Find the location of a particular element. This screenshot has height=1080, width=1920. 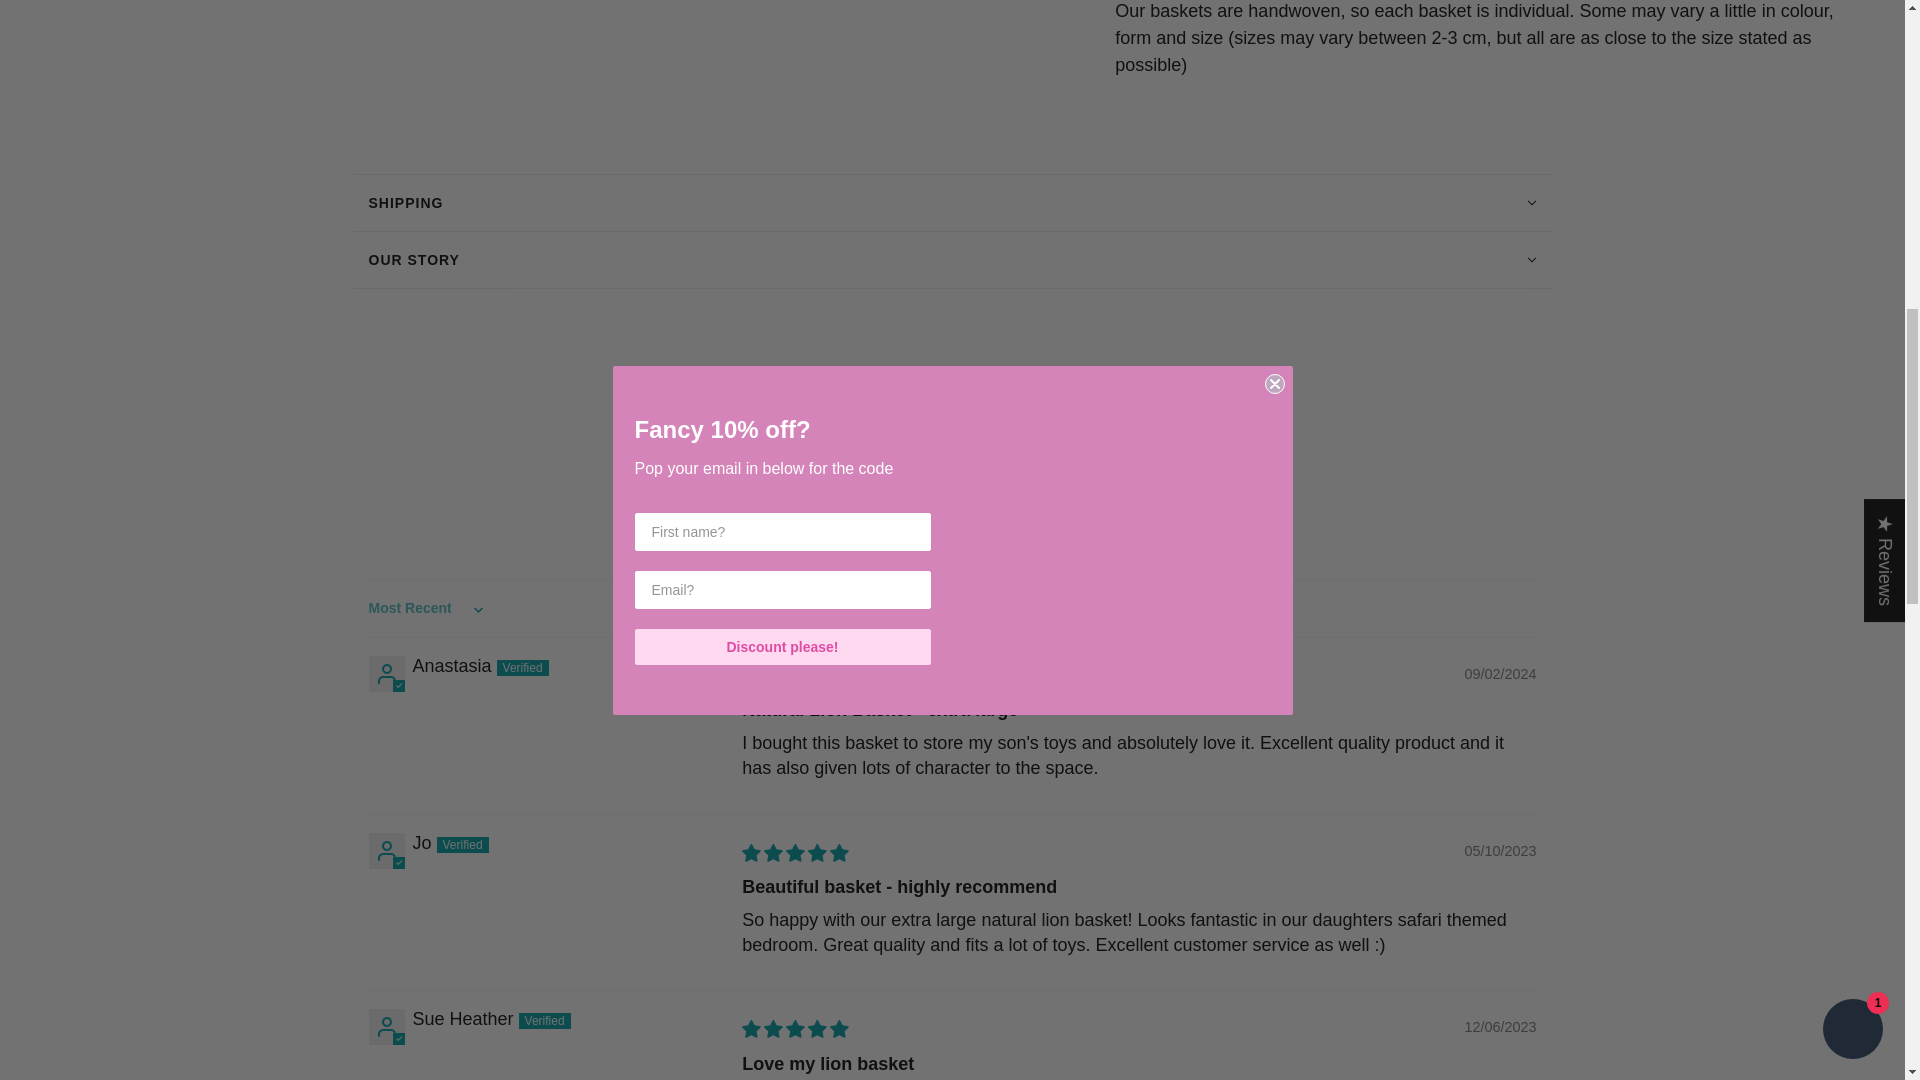

OUR STORY is located at coordinates (951, 260).